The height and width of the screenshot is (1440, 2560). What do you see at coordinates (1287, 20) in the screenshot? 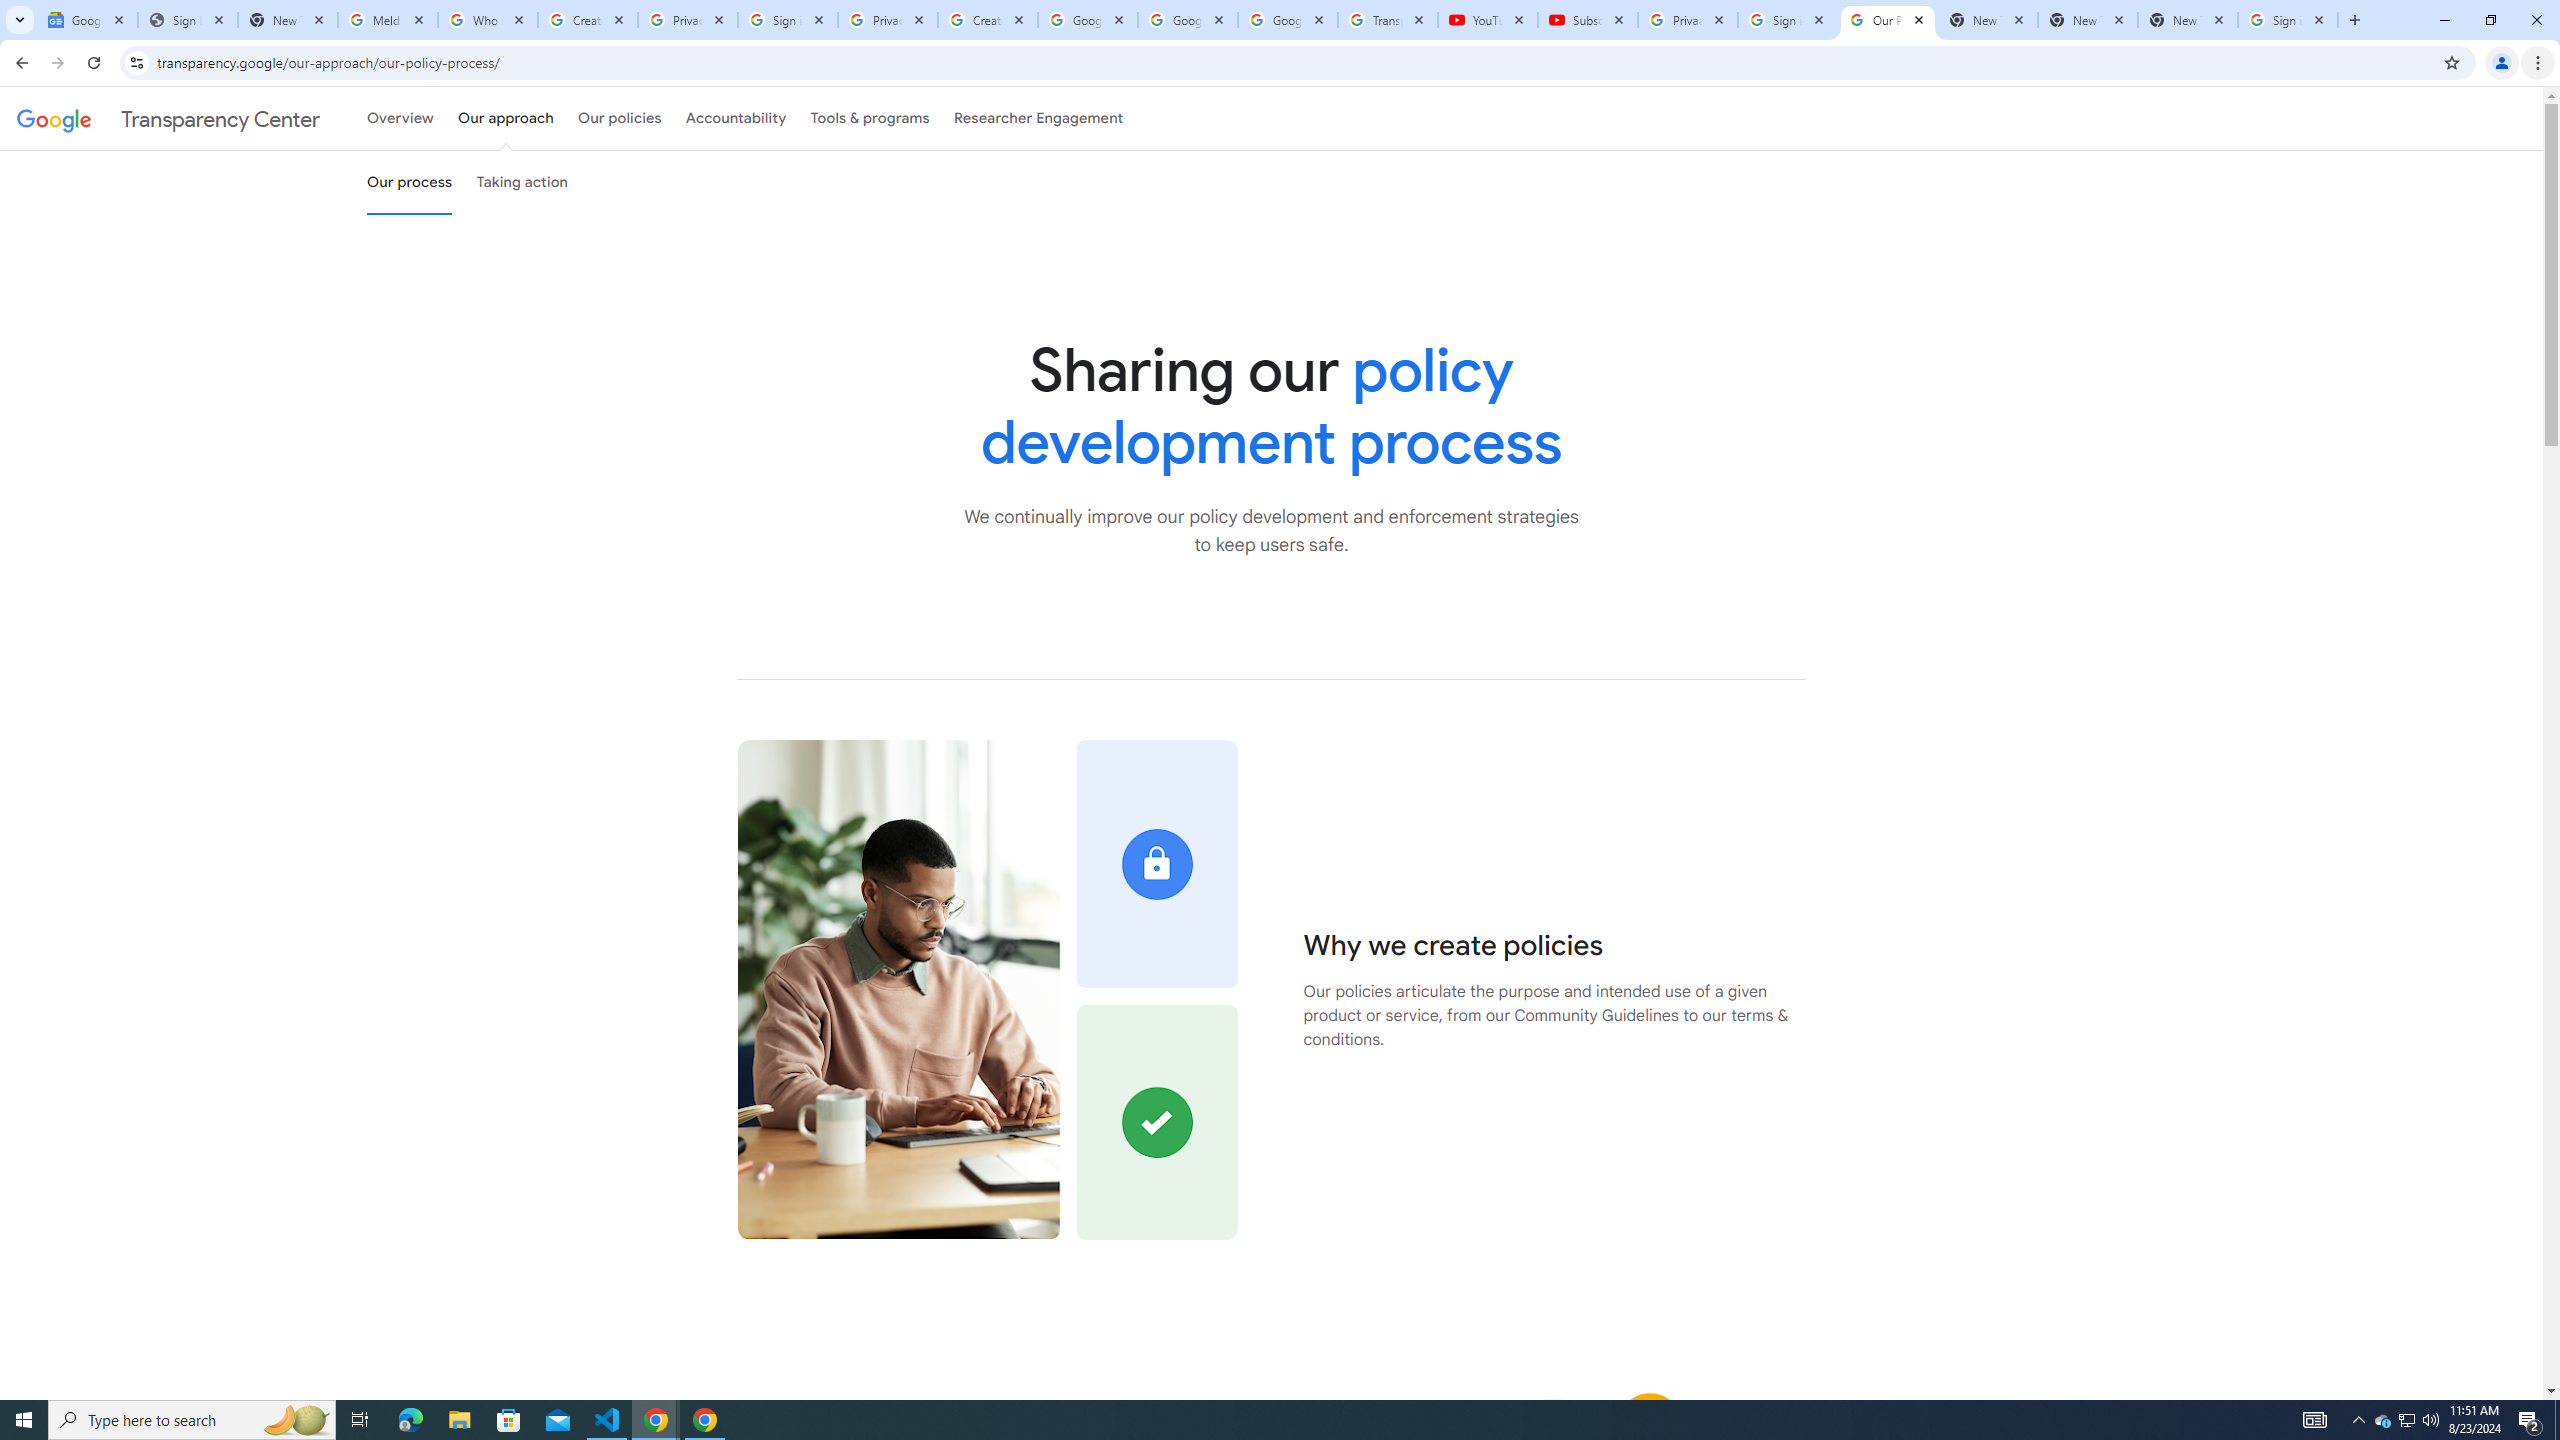
I see `Google Account` at bounding box center [1287, 20].